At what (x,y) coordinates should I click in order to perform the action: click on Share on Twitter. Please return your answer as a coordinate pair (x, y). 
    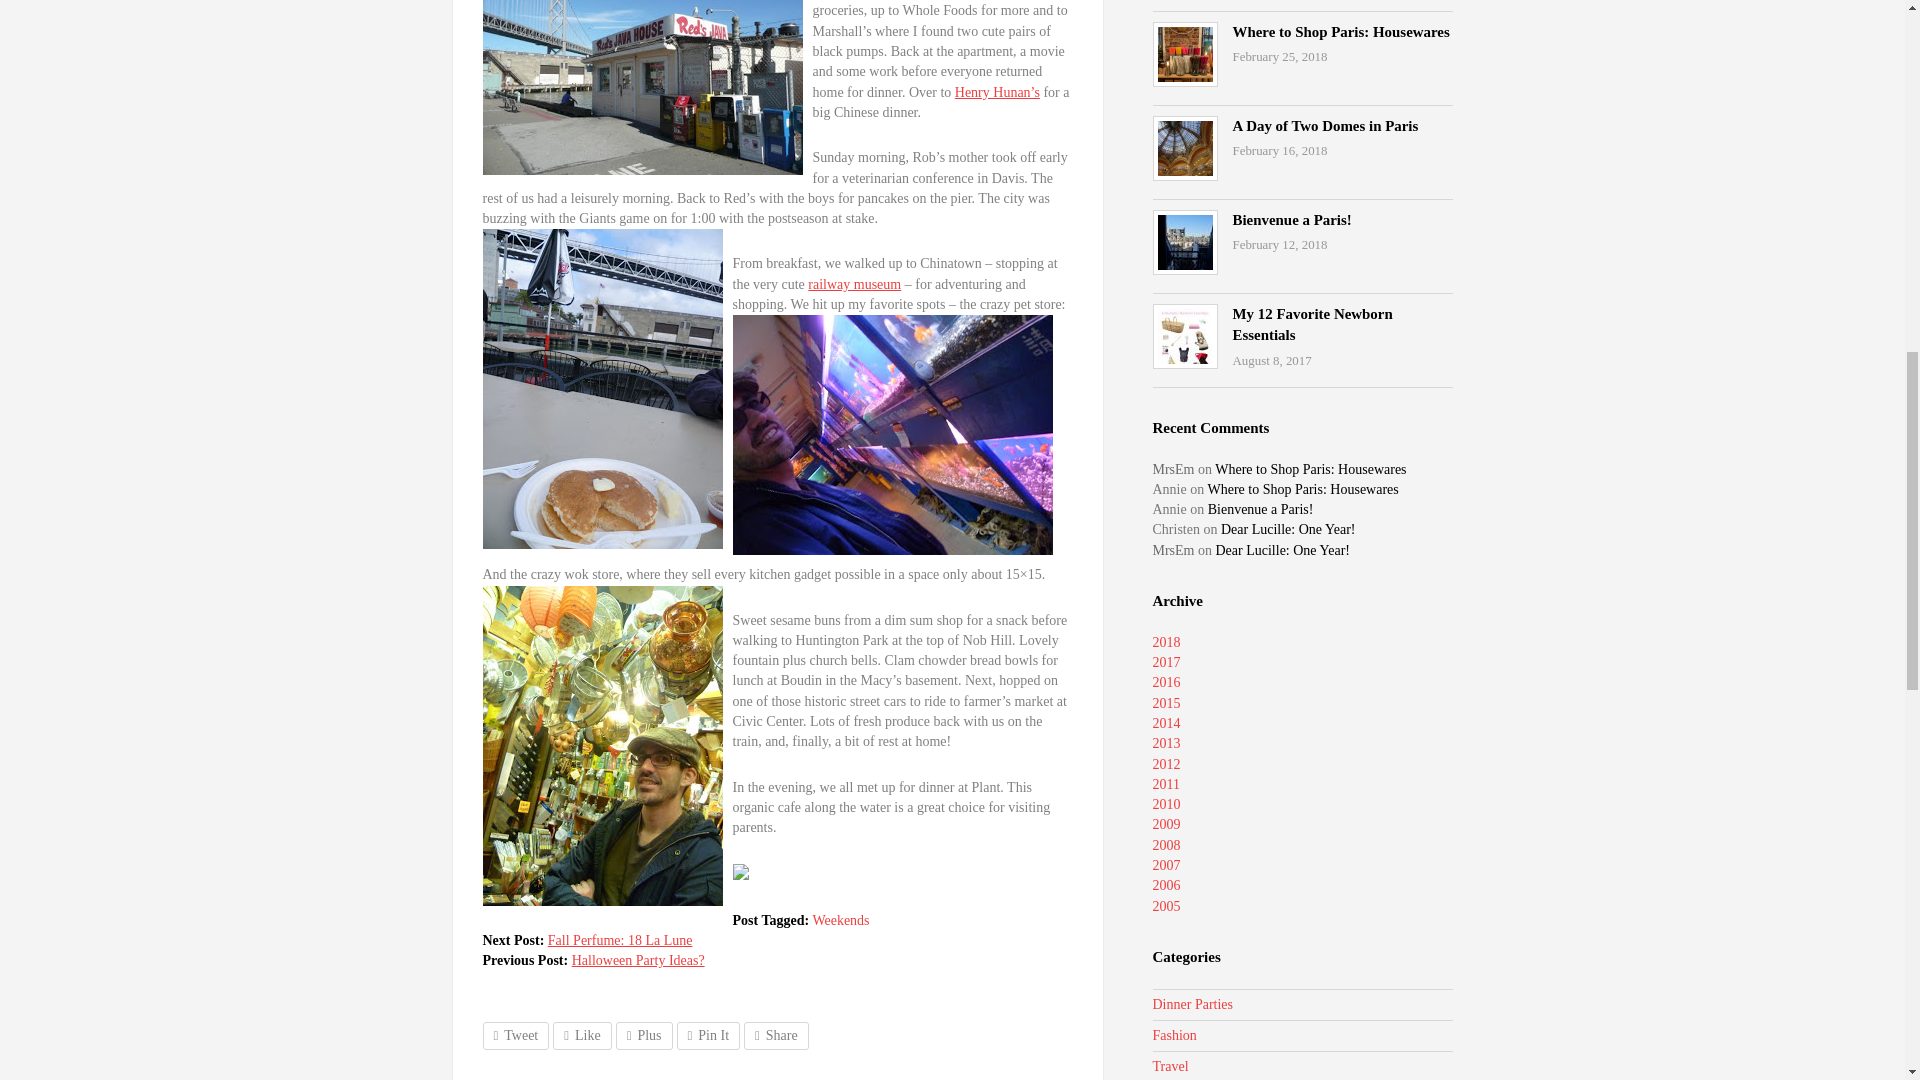
    Looking at the image, I should click on (515, 1035).